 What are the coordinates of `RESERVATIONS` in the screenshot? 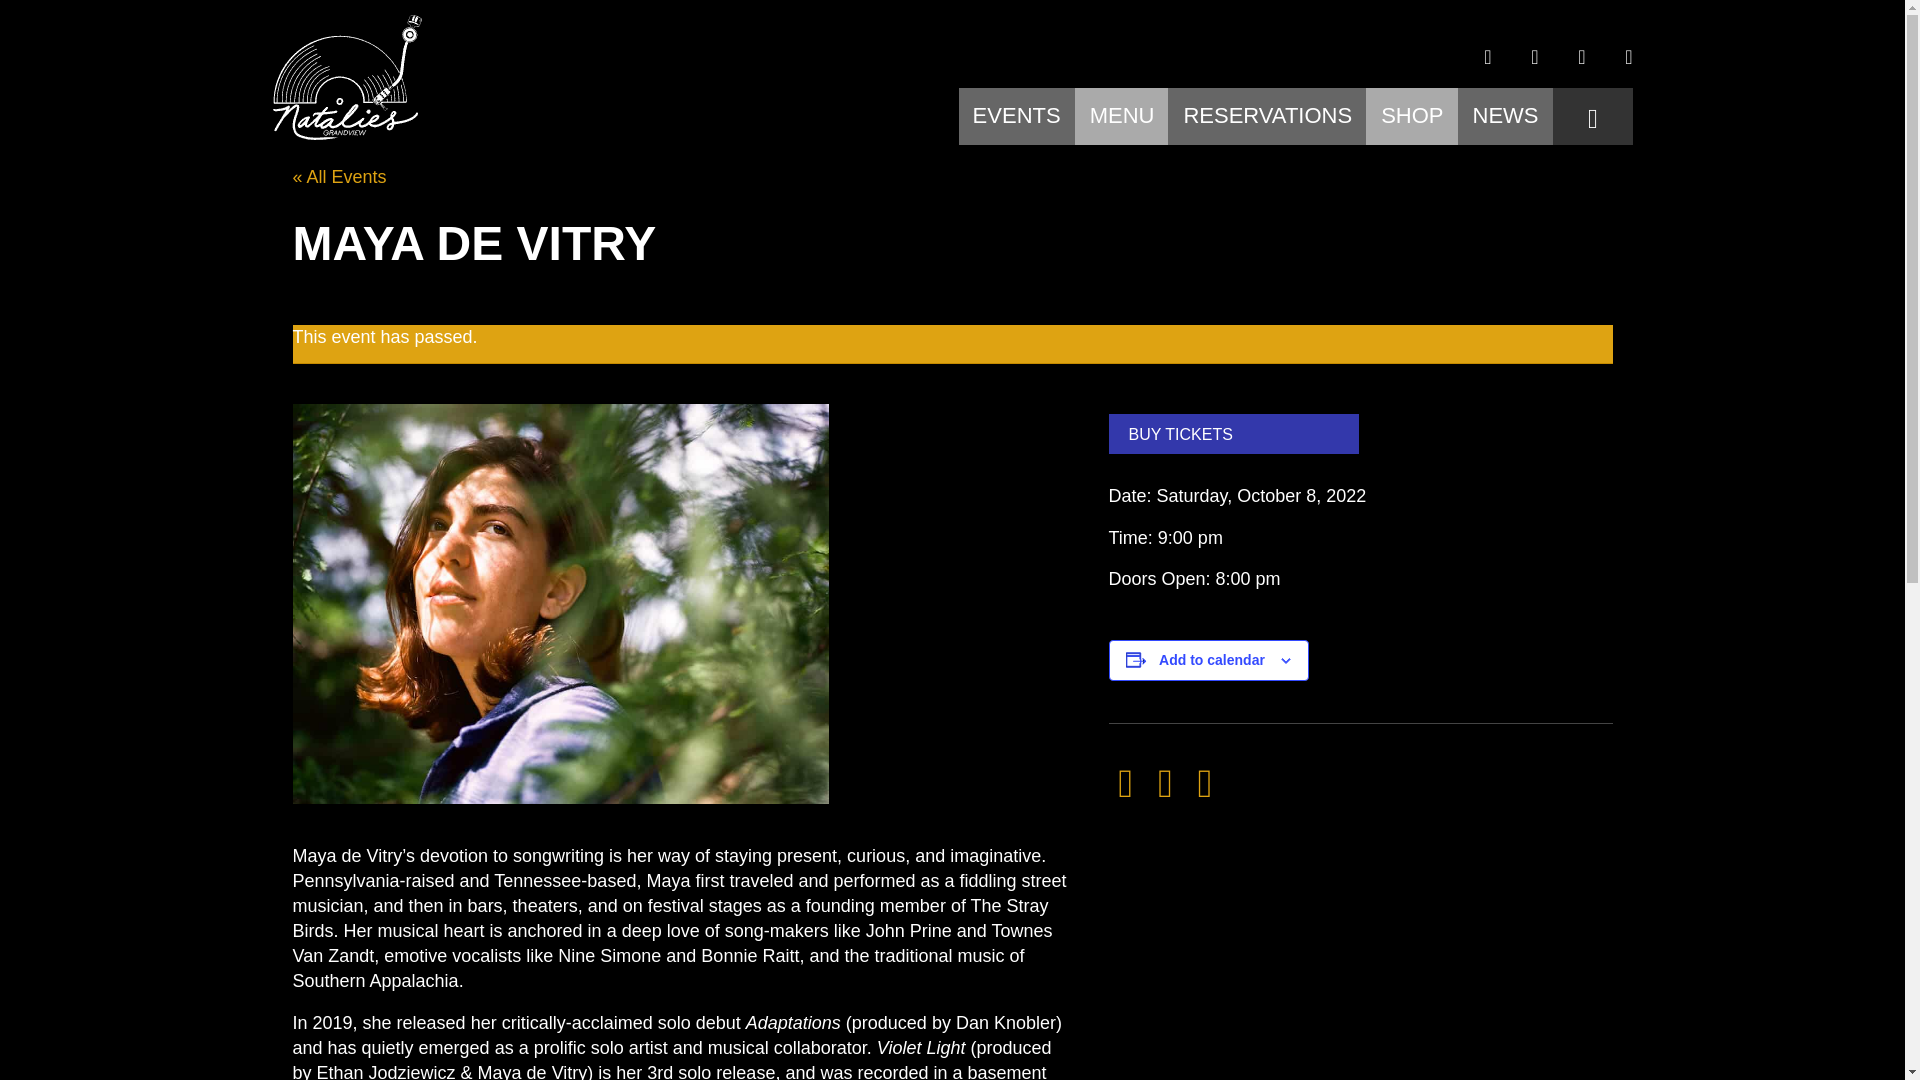 It's located at (1266, 120).